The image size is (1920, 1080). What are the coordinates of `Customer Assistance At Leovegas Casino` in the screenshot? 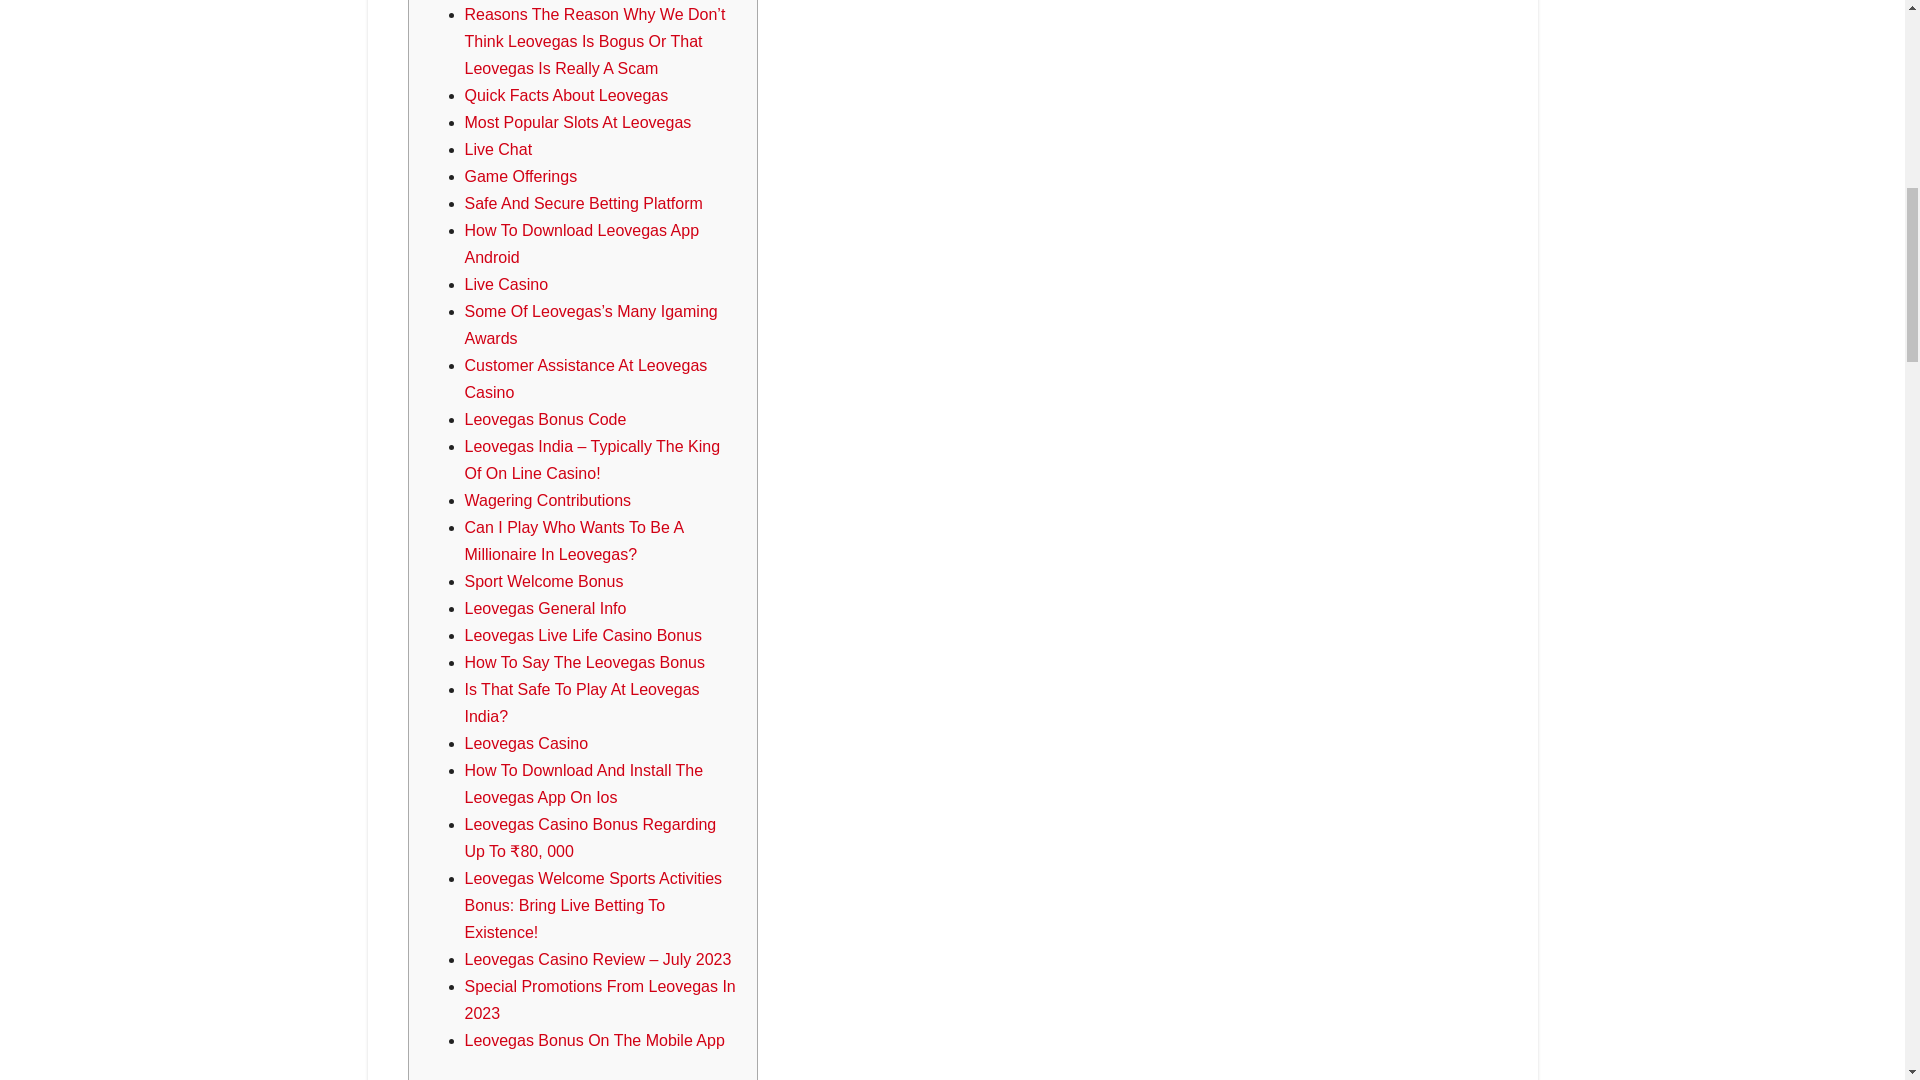 It's located at (585, 378).